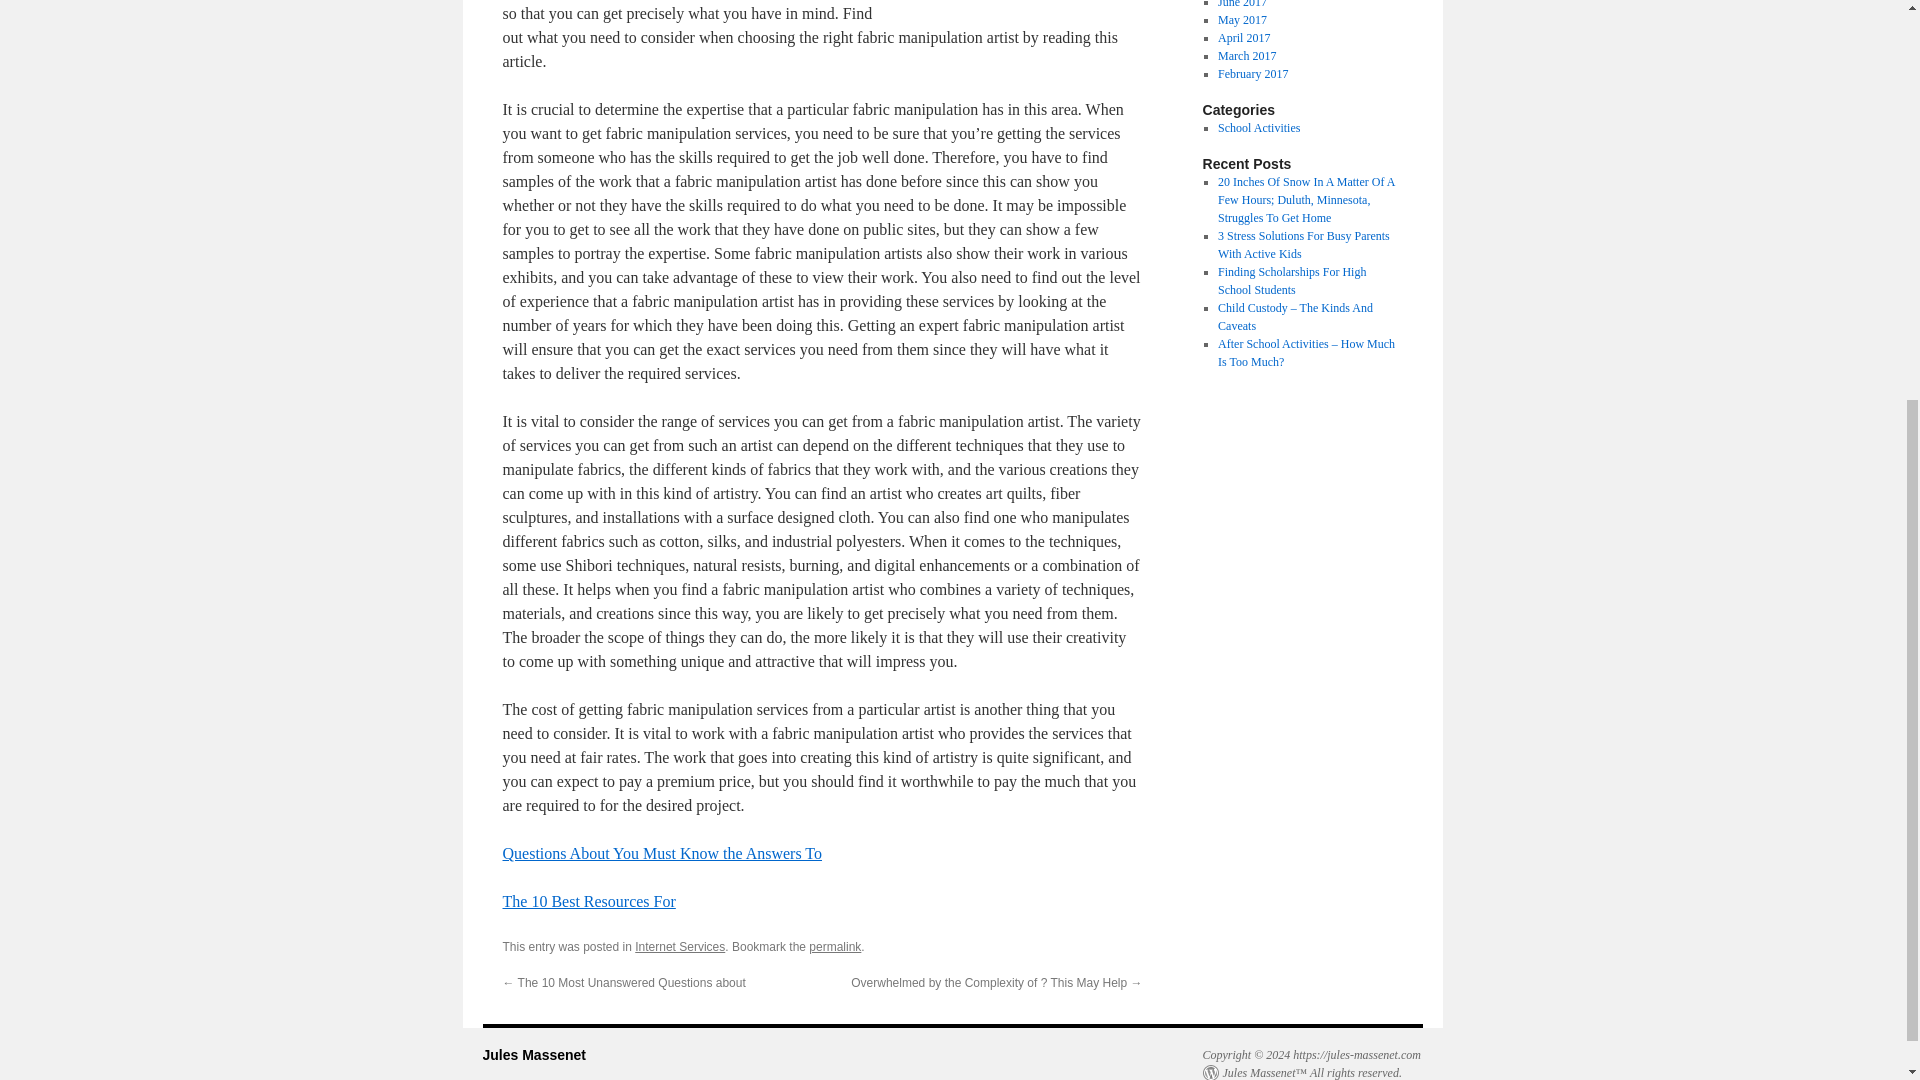 The width and height of the screenshot is (1920, 1080). Describe the element at coordinates (834, 946) in the screenshot. I see `Permalink to Learning The Secrets About` at that location.